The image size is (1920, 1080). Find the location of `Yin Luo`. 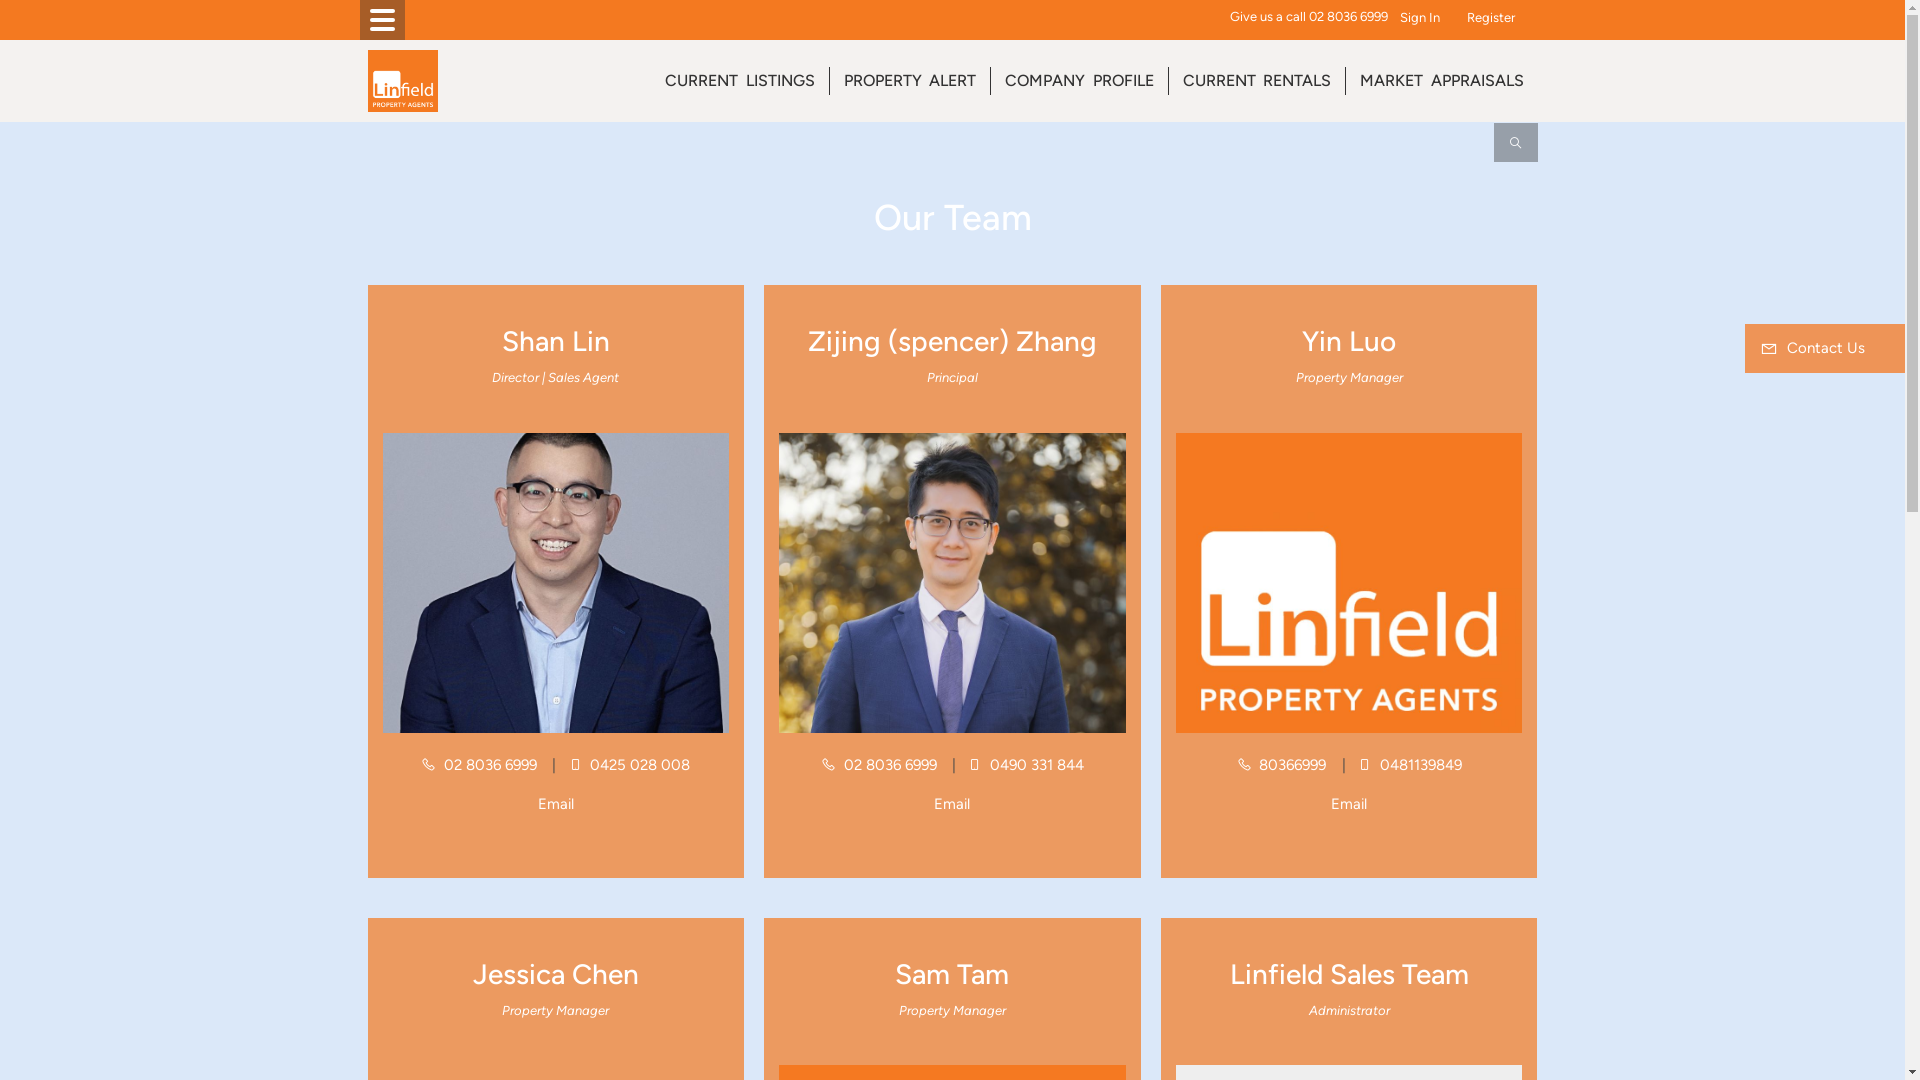

Yin Luo is located at coordinates (1350, 342).